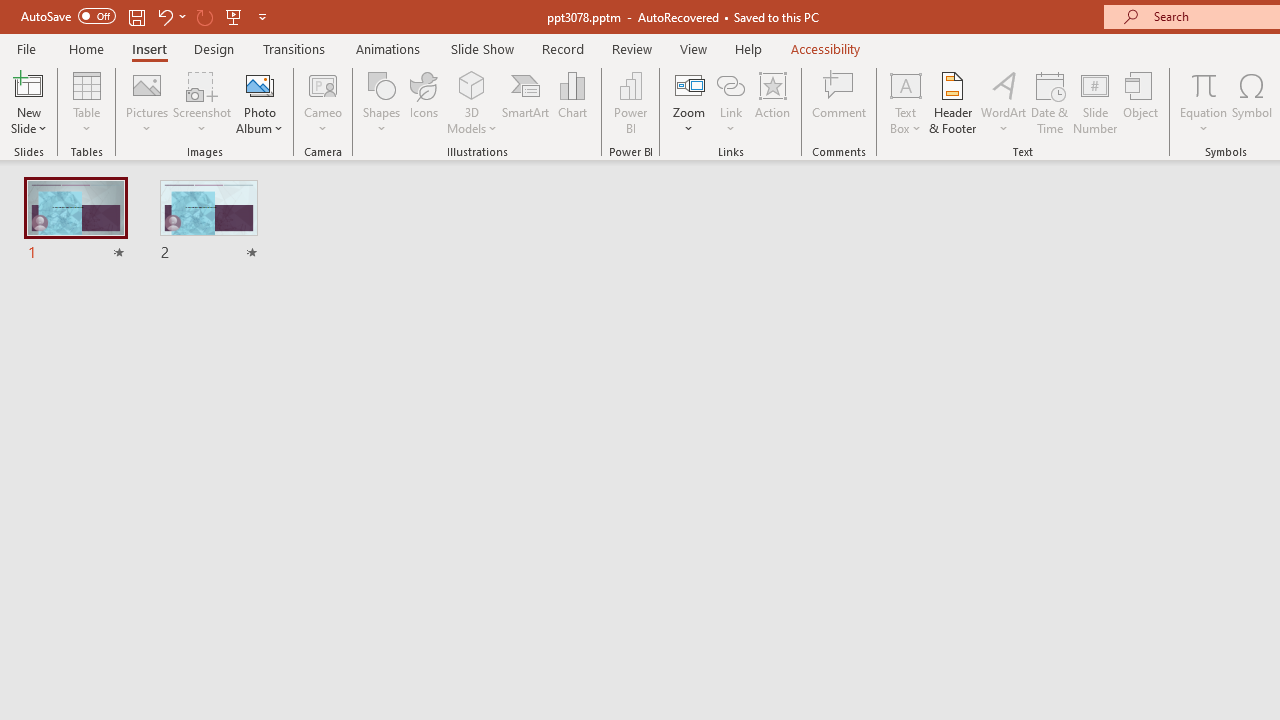 This screenshot has height=720, width=1280. Describe the element at coordinates (960, 681) in the screenshot. I see `Close Dialog` at that location.